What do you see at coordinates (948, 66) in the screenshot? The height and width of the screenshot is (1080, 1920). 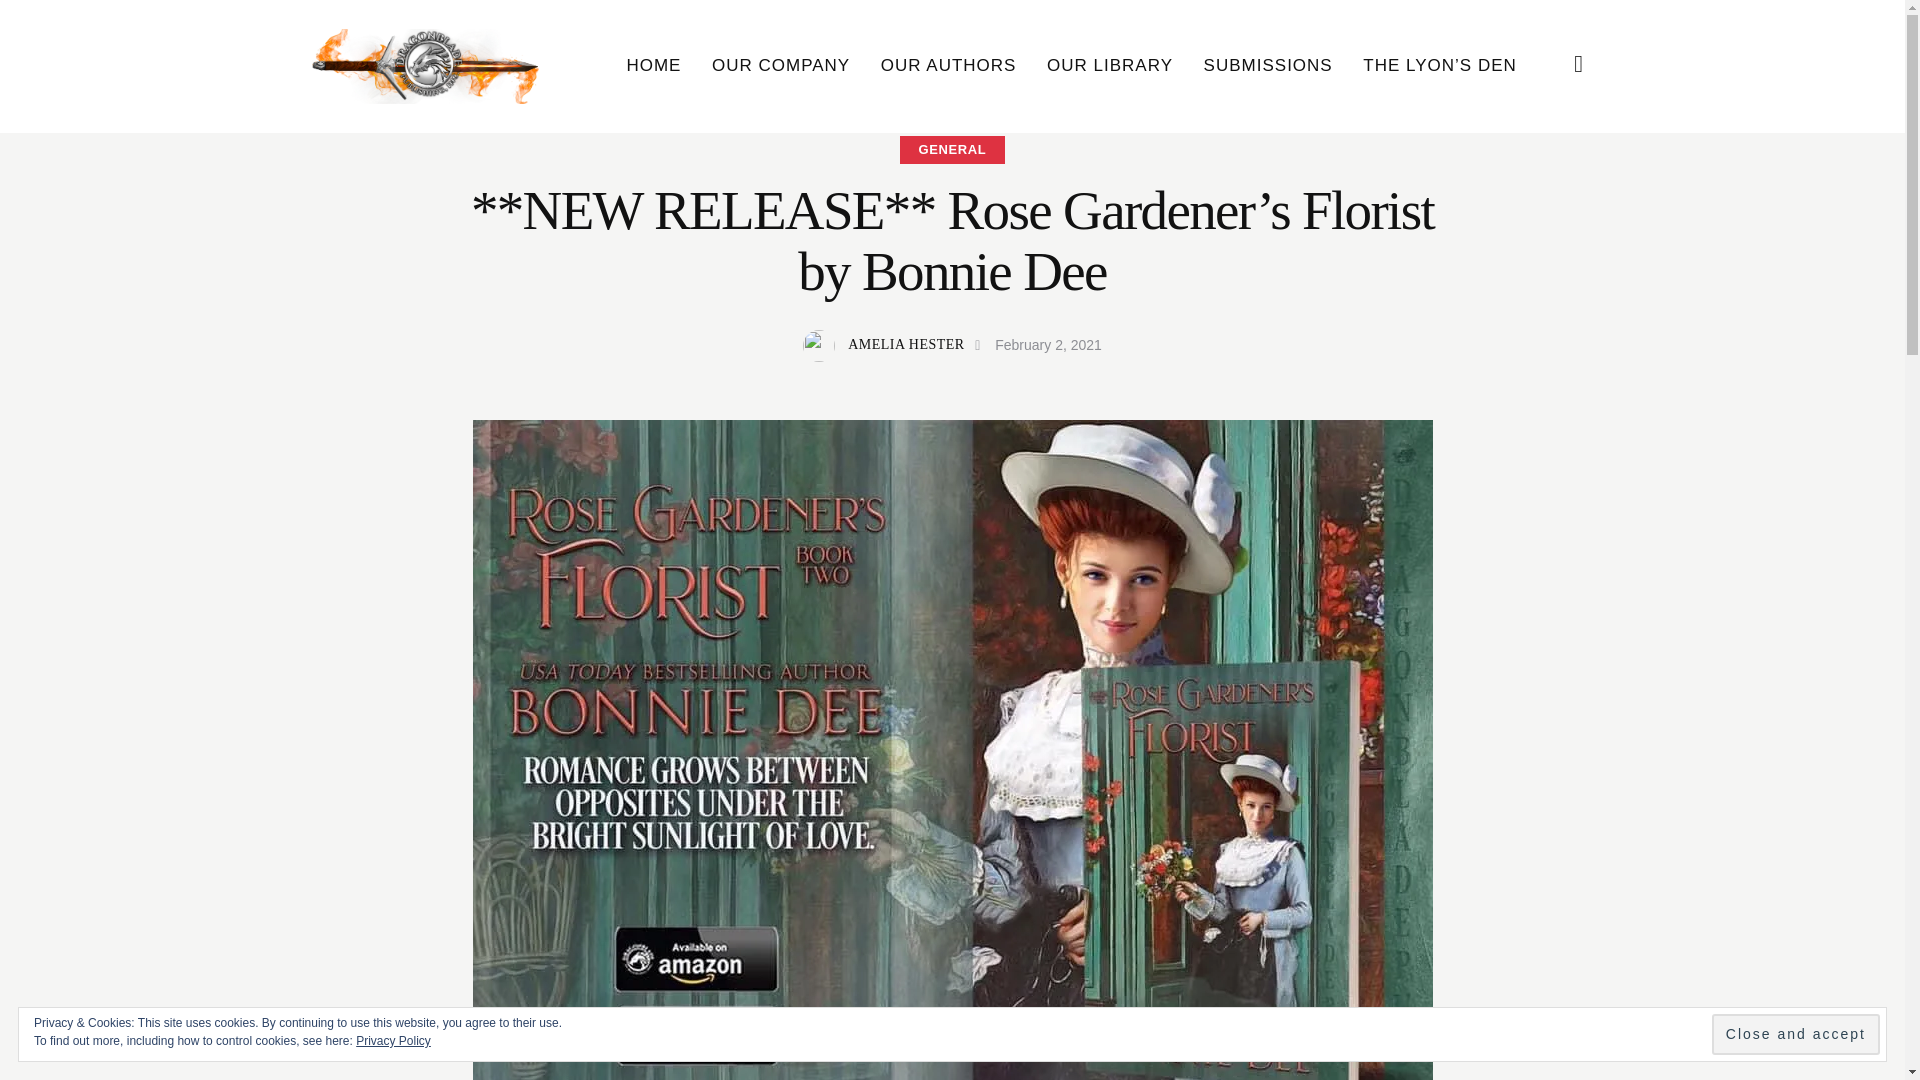 I see `OUR AUTHORS` at bounding box center [948, 66].